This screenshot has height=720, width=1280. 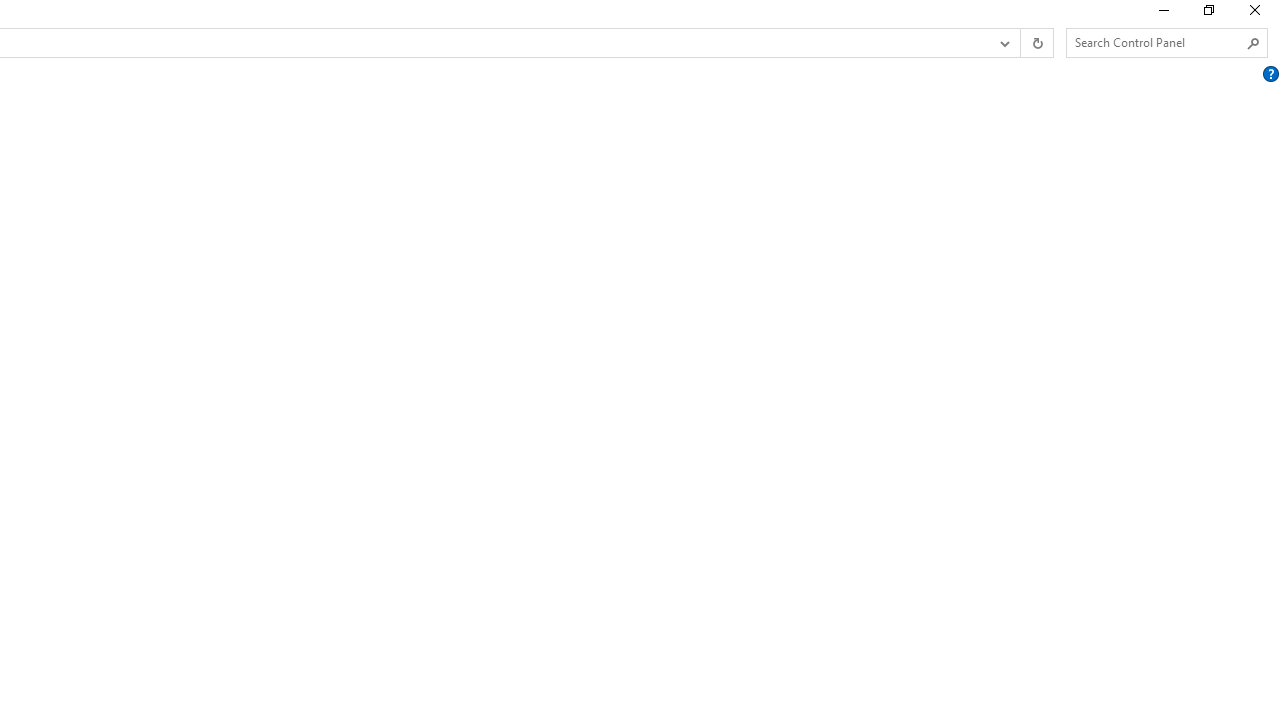 What do you see at coordinates (1254, 43) in the screenshot?
I see `Search` at bounding box center [1254, 43].